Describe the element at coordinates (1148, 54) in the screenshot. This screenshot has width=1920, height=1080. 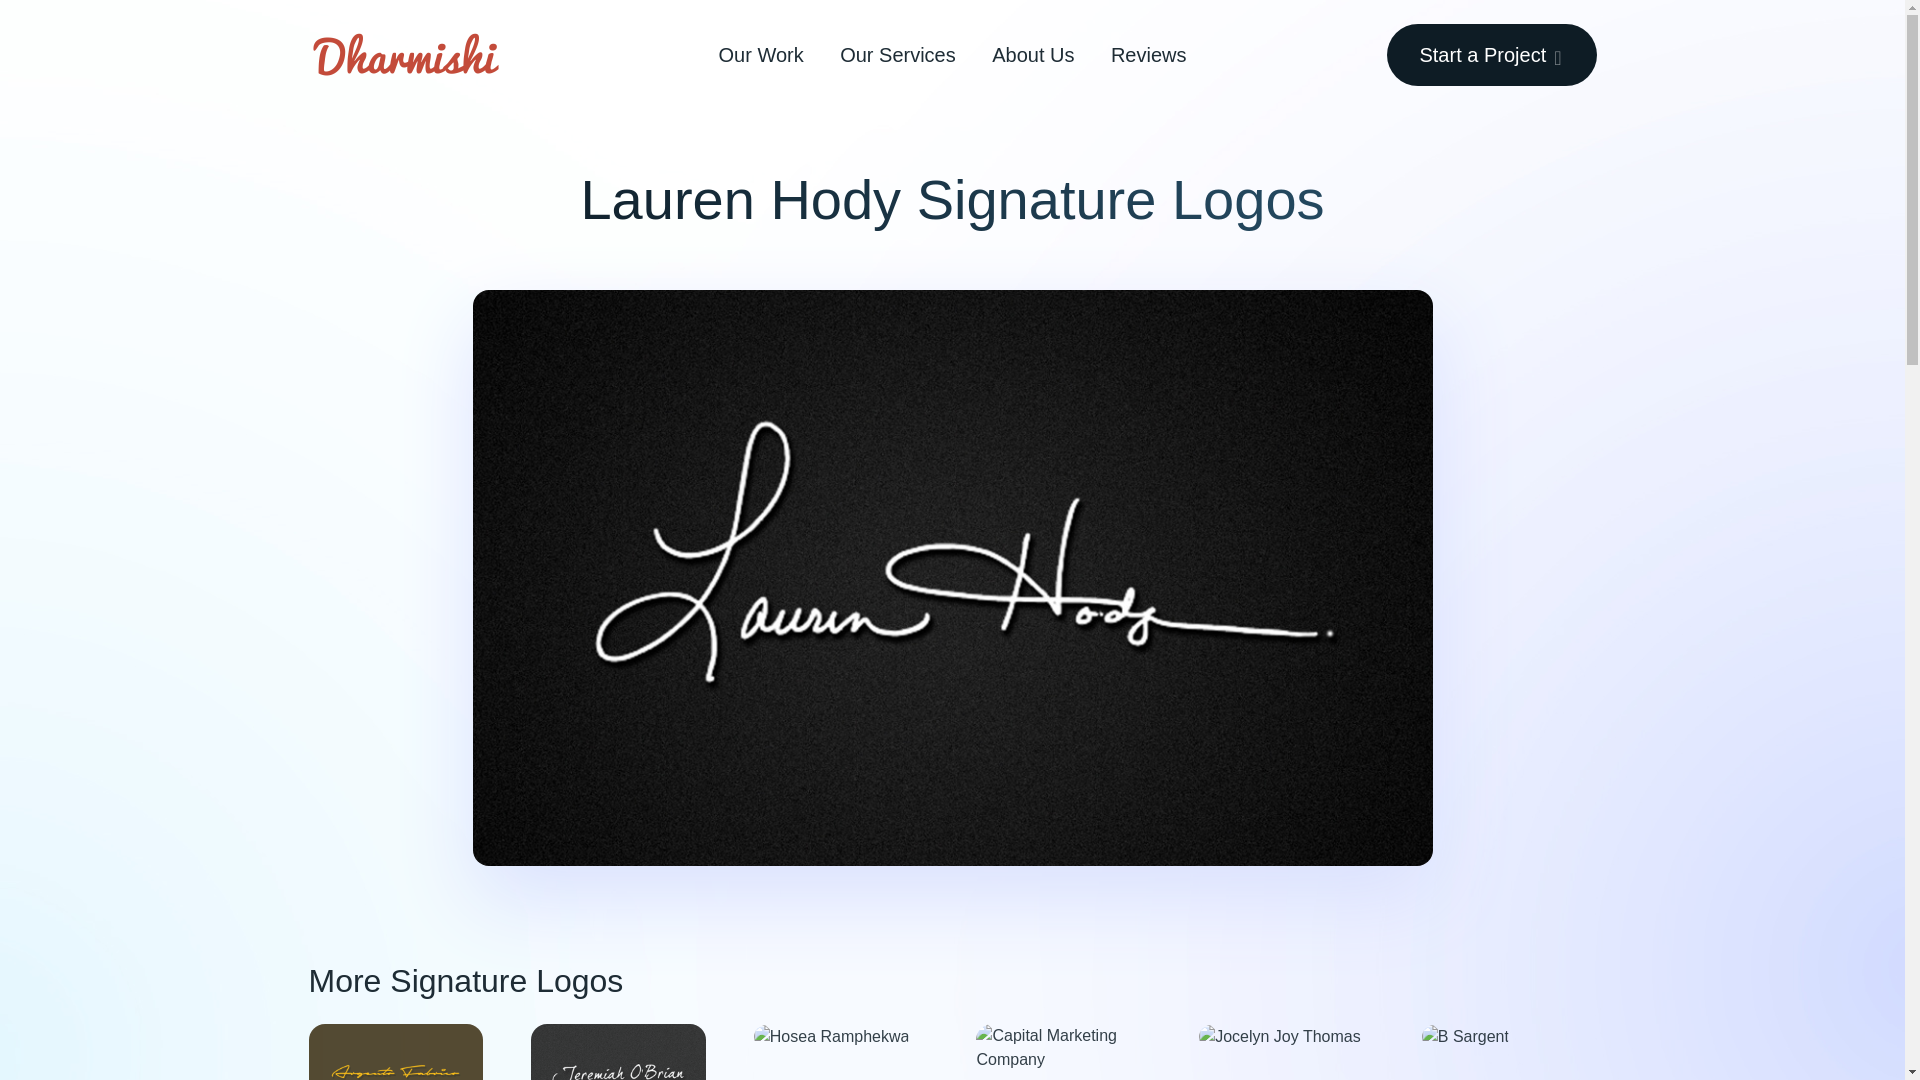
I see `Reviews` at that location.